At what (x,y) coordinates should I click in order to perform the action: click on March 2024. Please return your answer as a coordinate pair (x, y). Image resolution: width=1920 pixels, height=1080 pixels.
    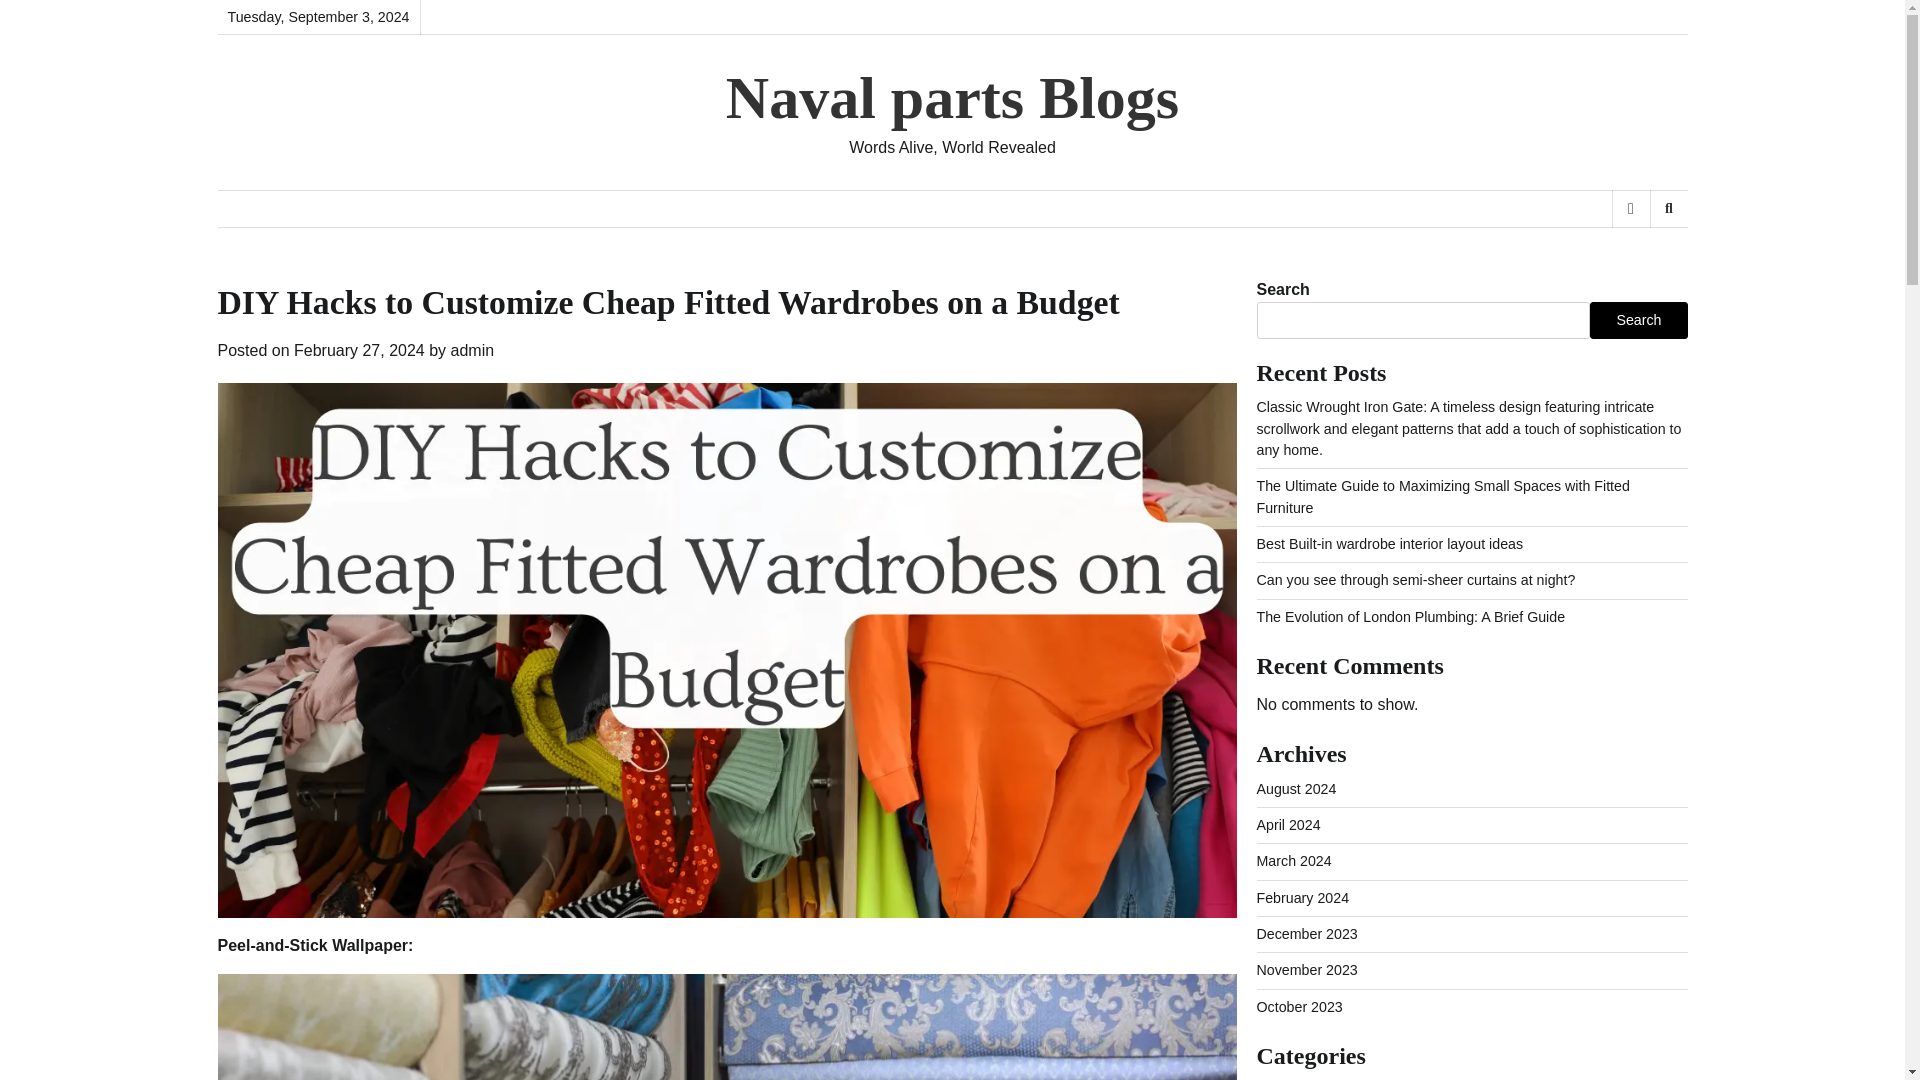
    Looking at the image, I should click on (1292, 861).